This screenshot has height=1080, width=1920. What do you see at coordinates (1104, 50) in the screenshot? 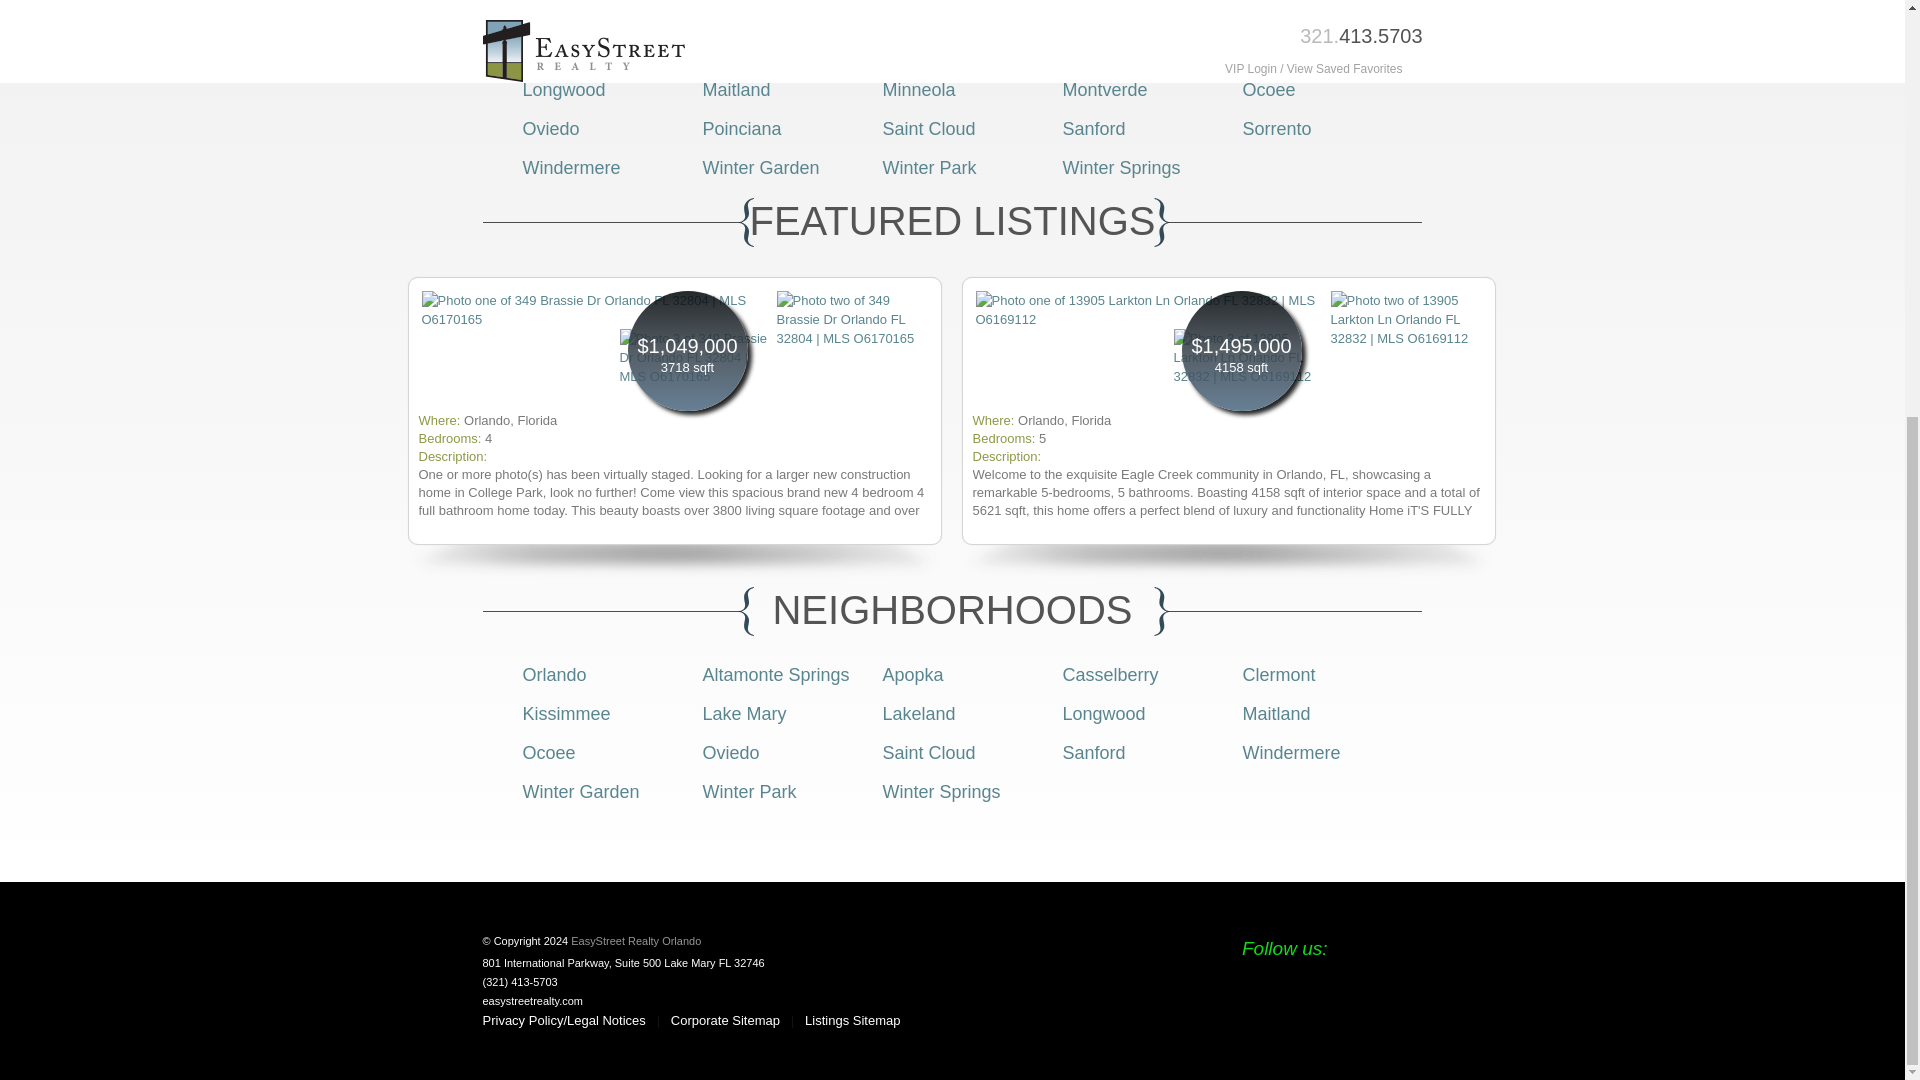
I see `Lake Mary` at bounding box center [1104, 50].